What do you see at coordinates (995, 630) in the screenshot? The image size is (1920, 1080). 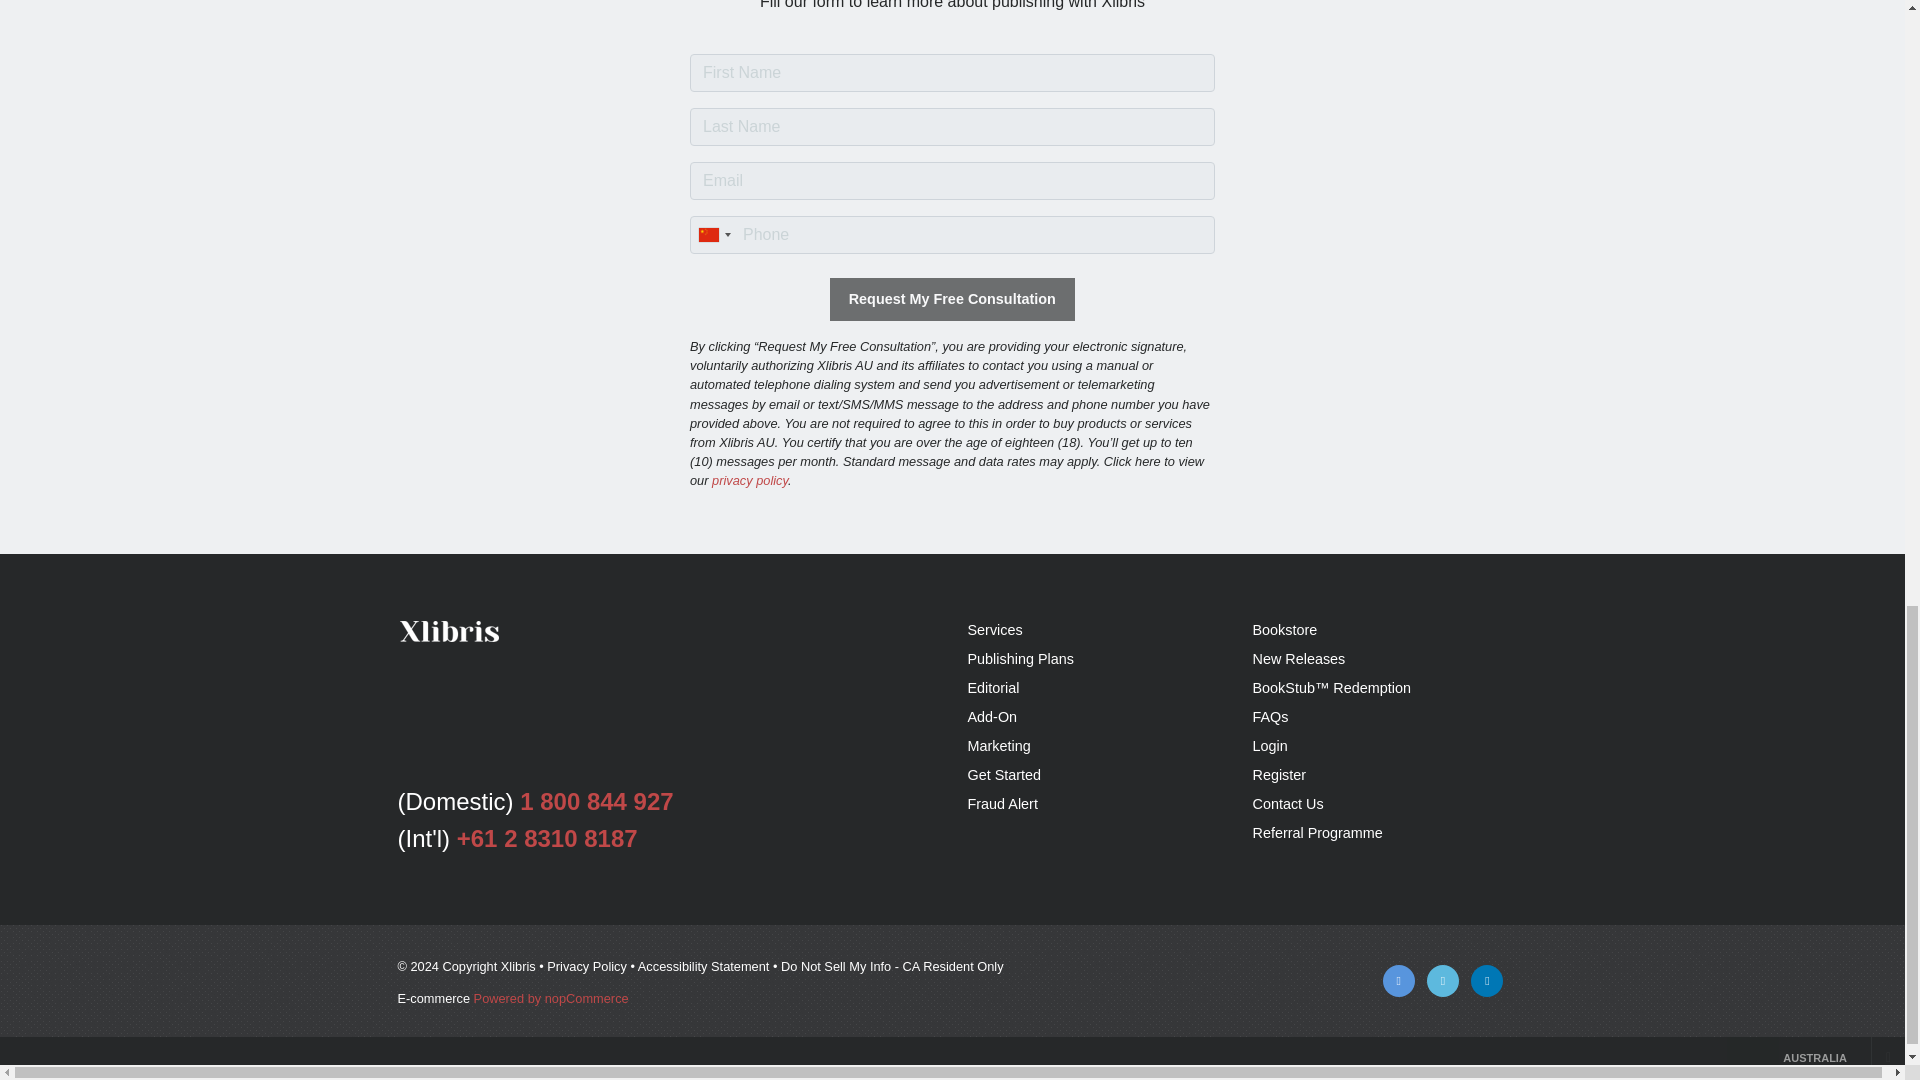 I see `Services` at bounding box center [995, 630].